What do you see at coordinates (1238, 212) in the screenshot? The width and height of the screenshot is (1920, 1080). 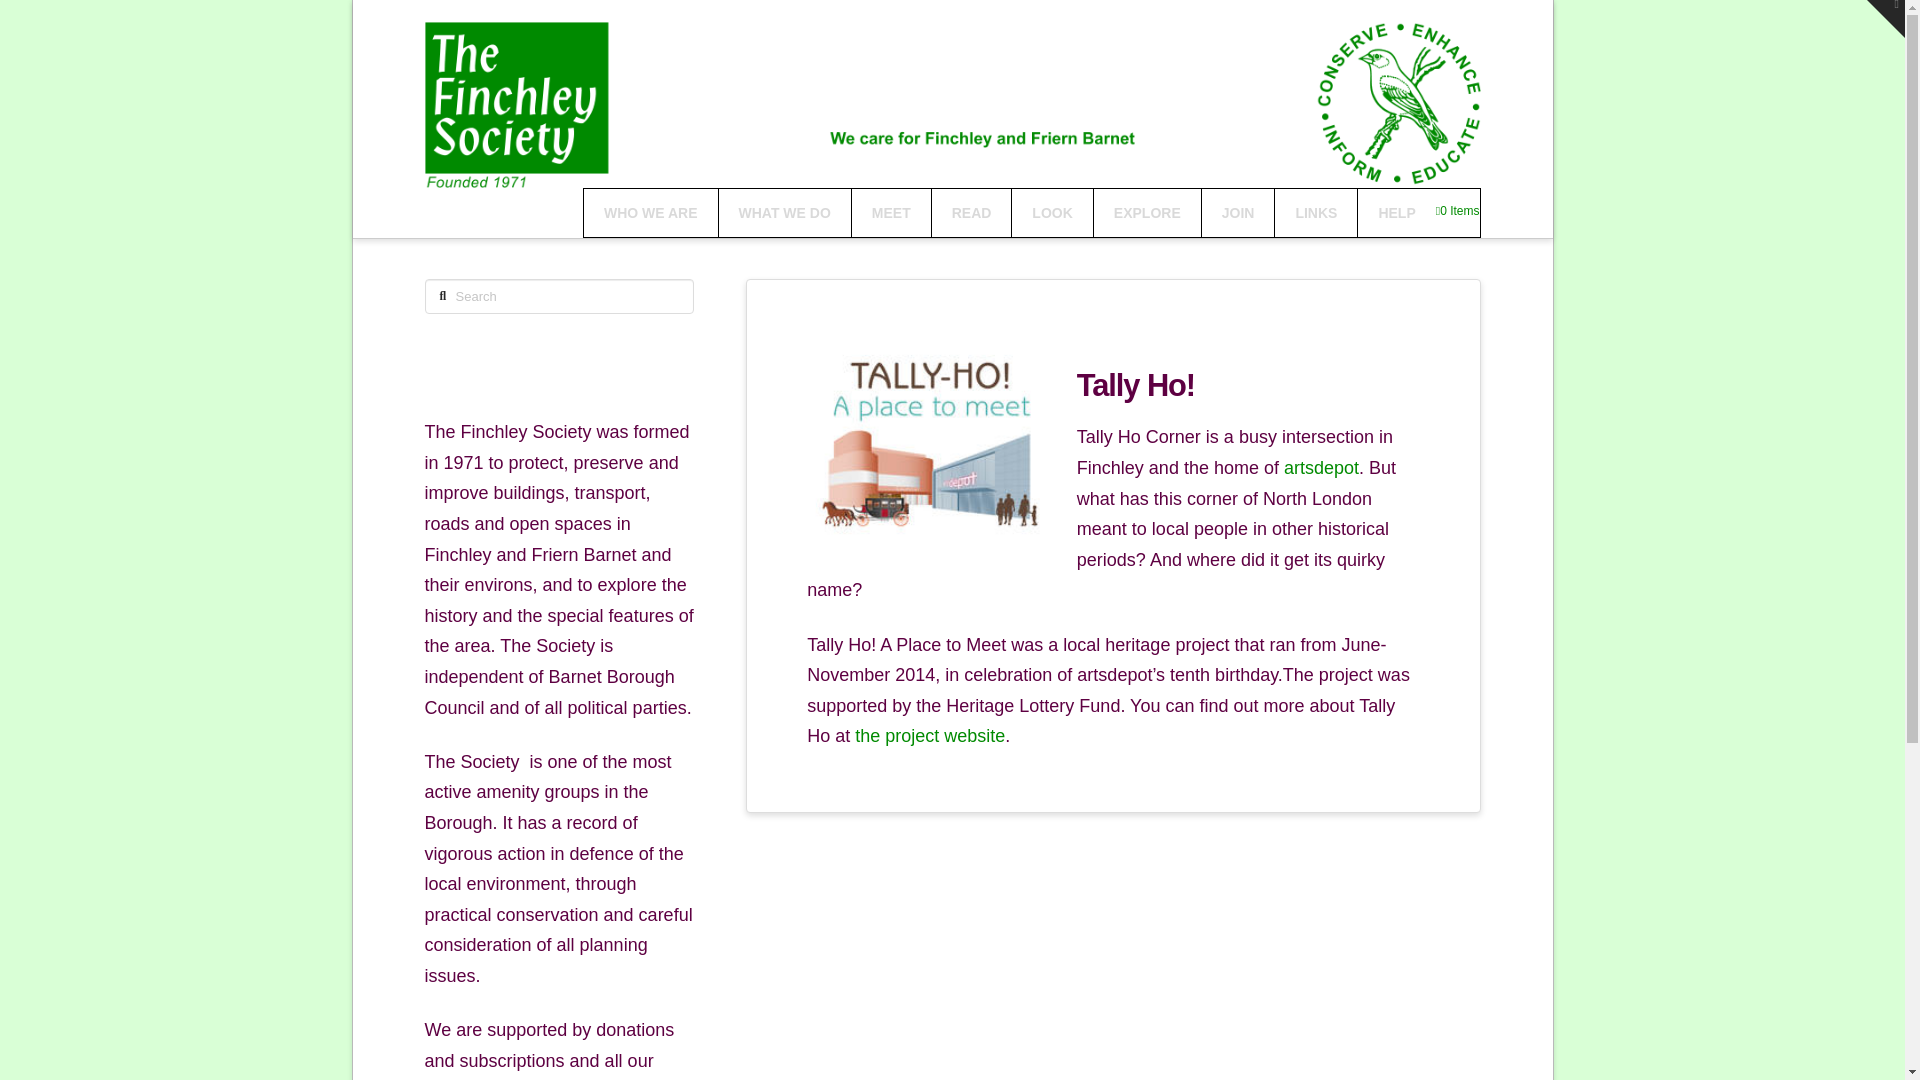 I see `JOIN` at bounding box center [1238, 212].